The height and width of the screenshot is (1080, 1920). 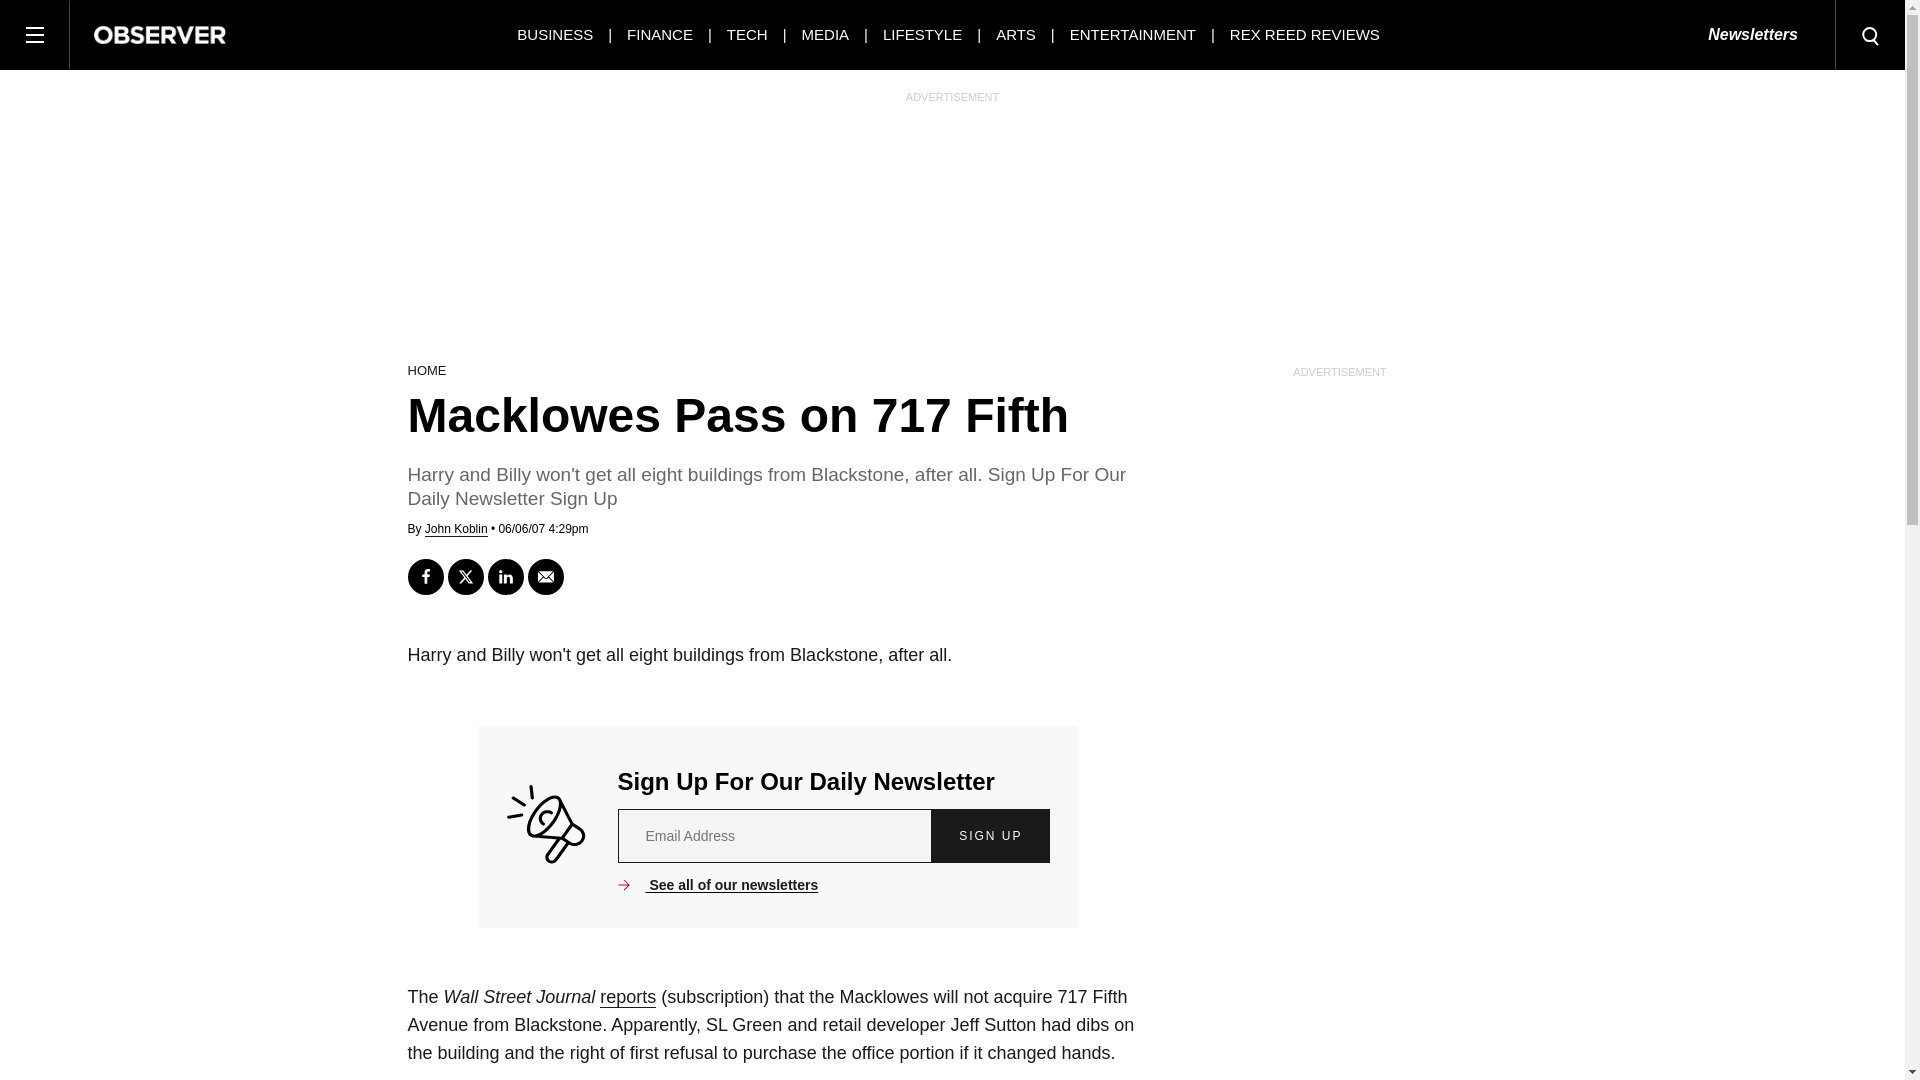 I want to click on FINANCE, so click(x=660, y=34).